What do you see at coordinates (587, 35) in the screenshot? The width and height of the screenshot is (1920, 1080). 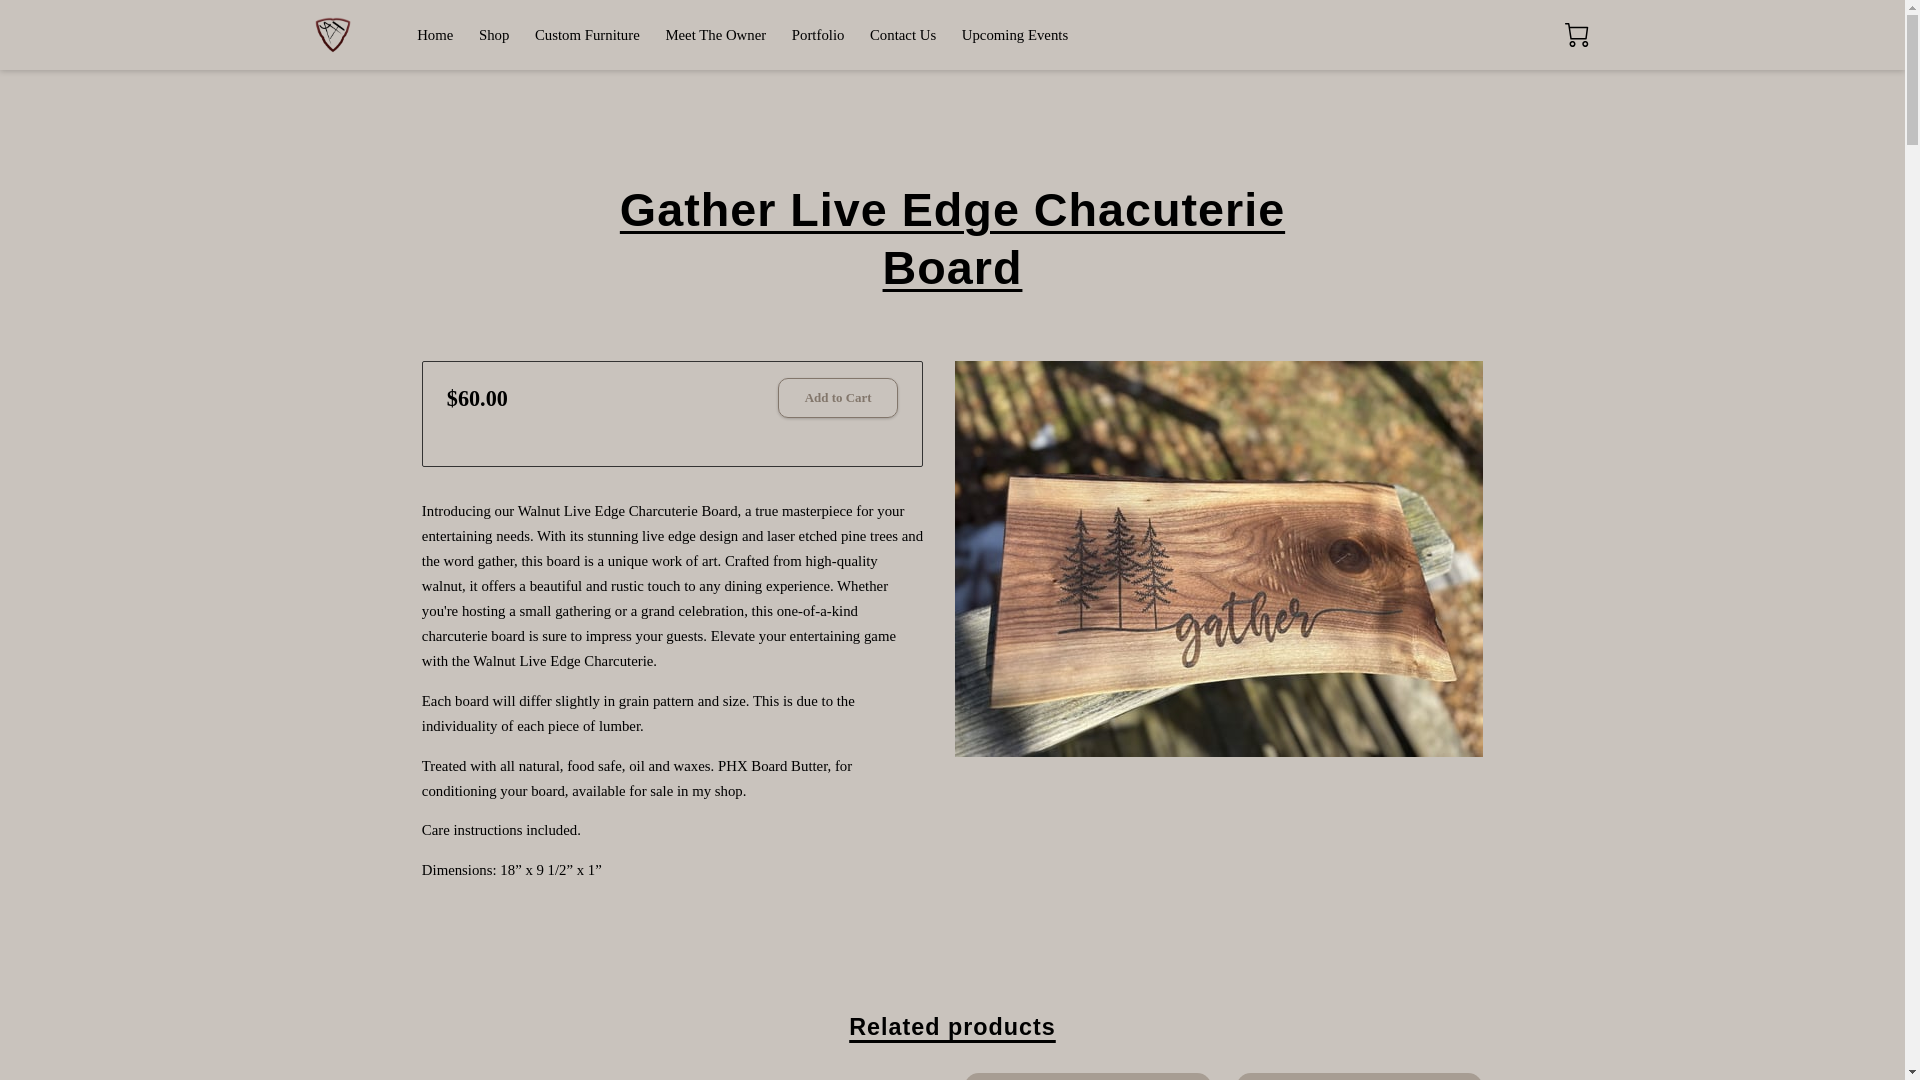 I see `Custom Furniture` at bounding box center [587, 35].